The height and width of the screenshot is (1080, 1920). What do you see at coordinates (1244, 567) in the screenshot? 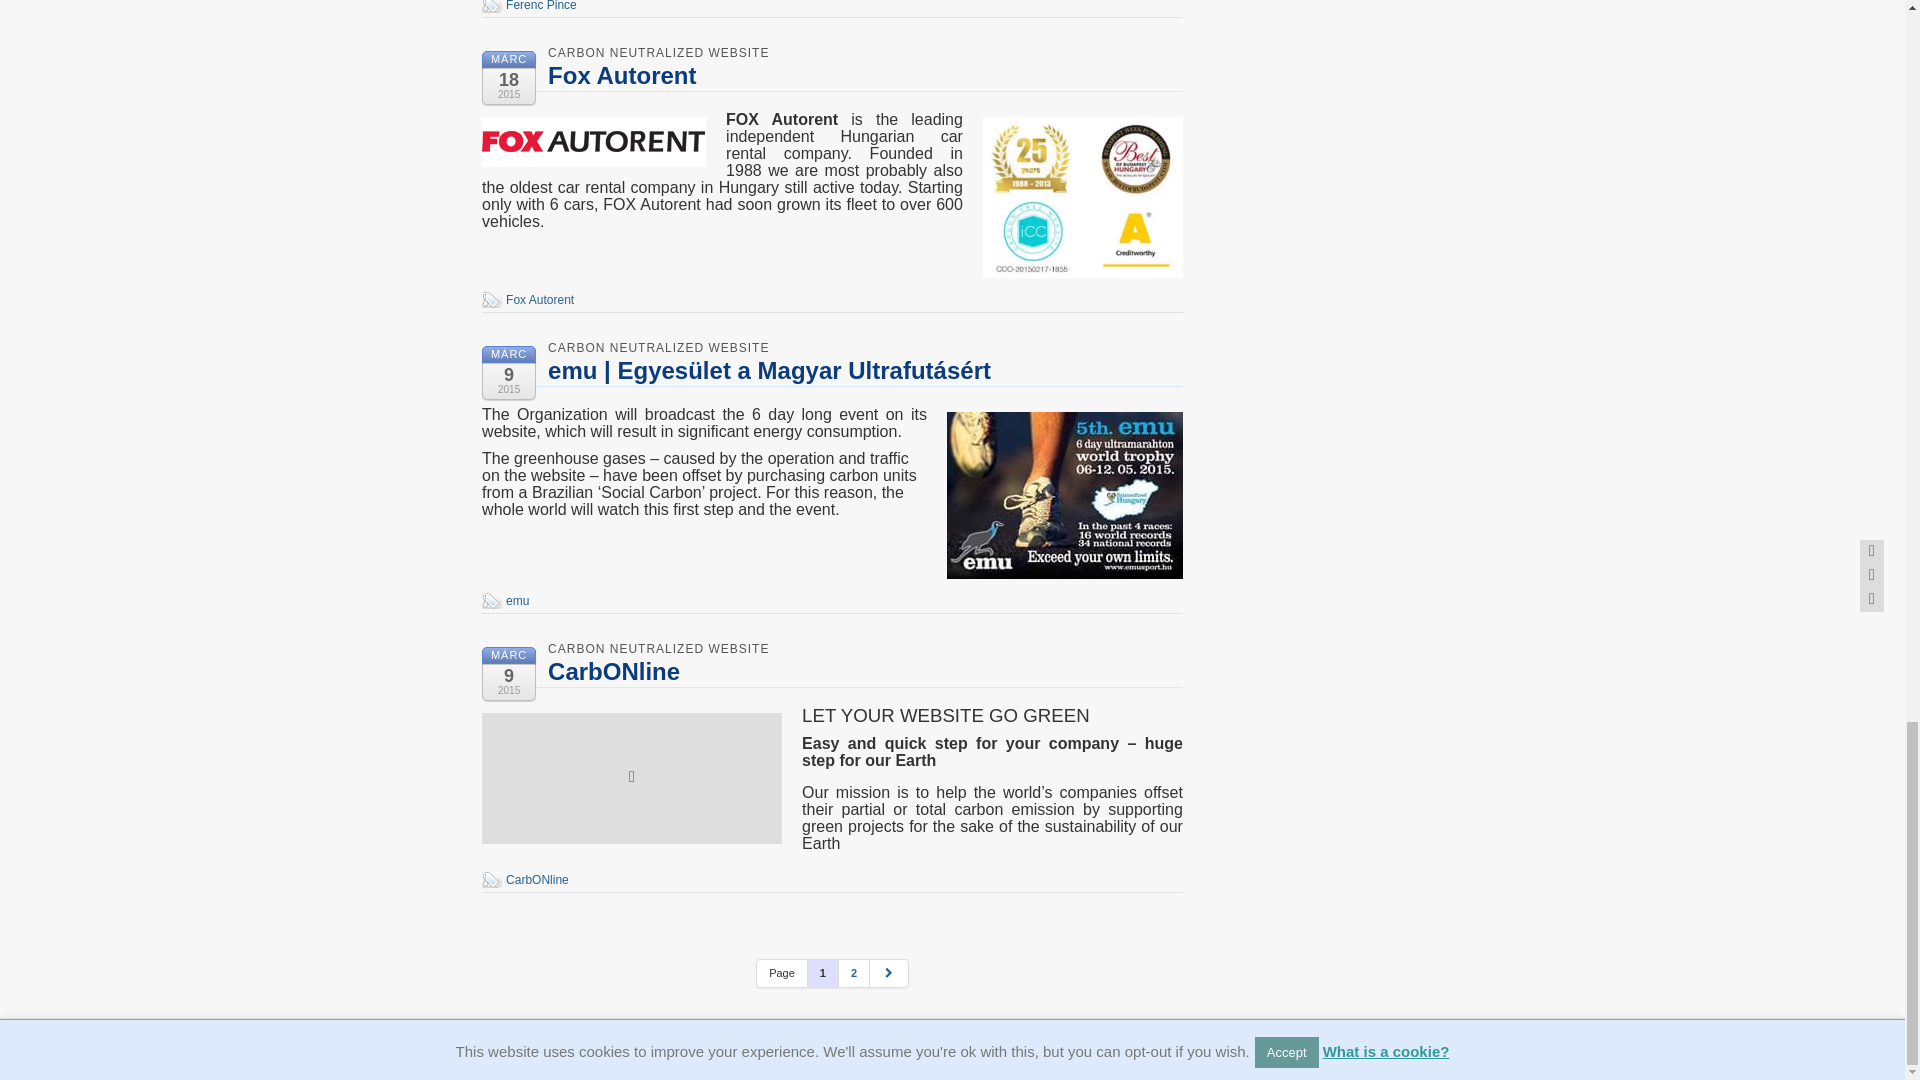
I see `idea fontana` at bounding box center [1244, 567].